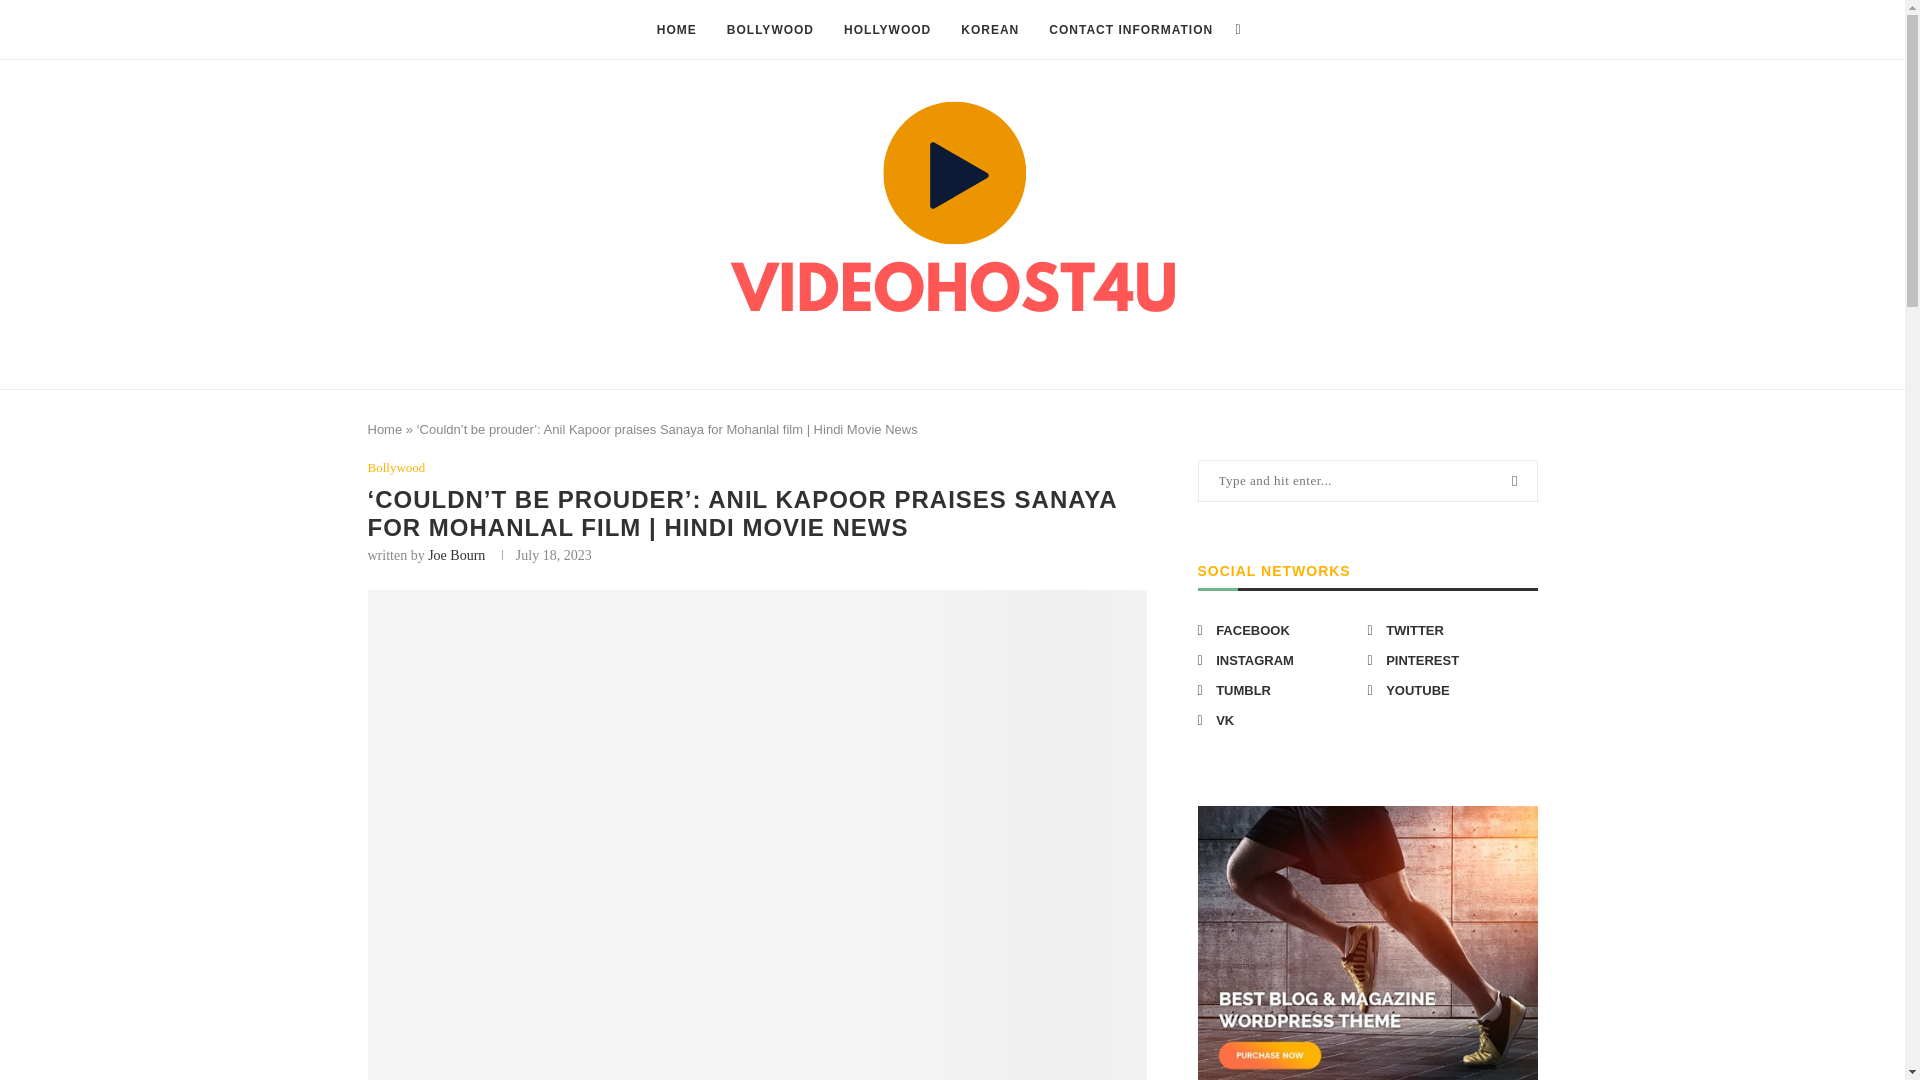 The image size is (1920, 1080). I want to click on BOLLYWOOD, so click(770, 30).